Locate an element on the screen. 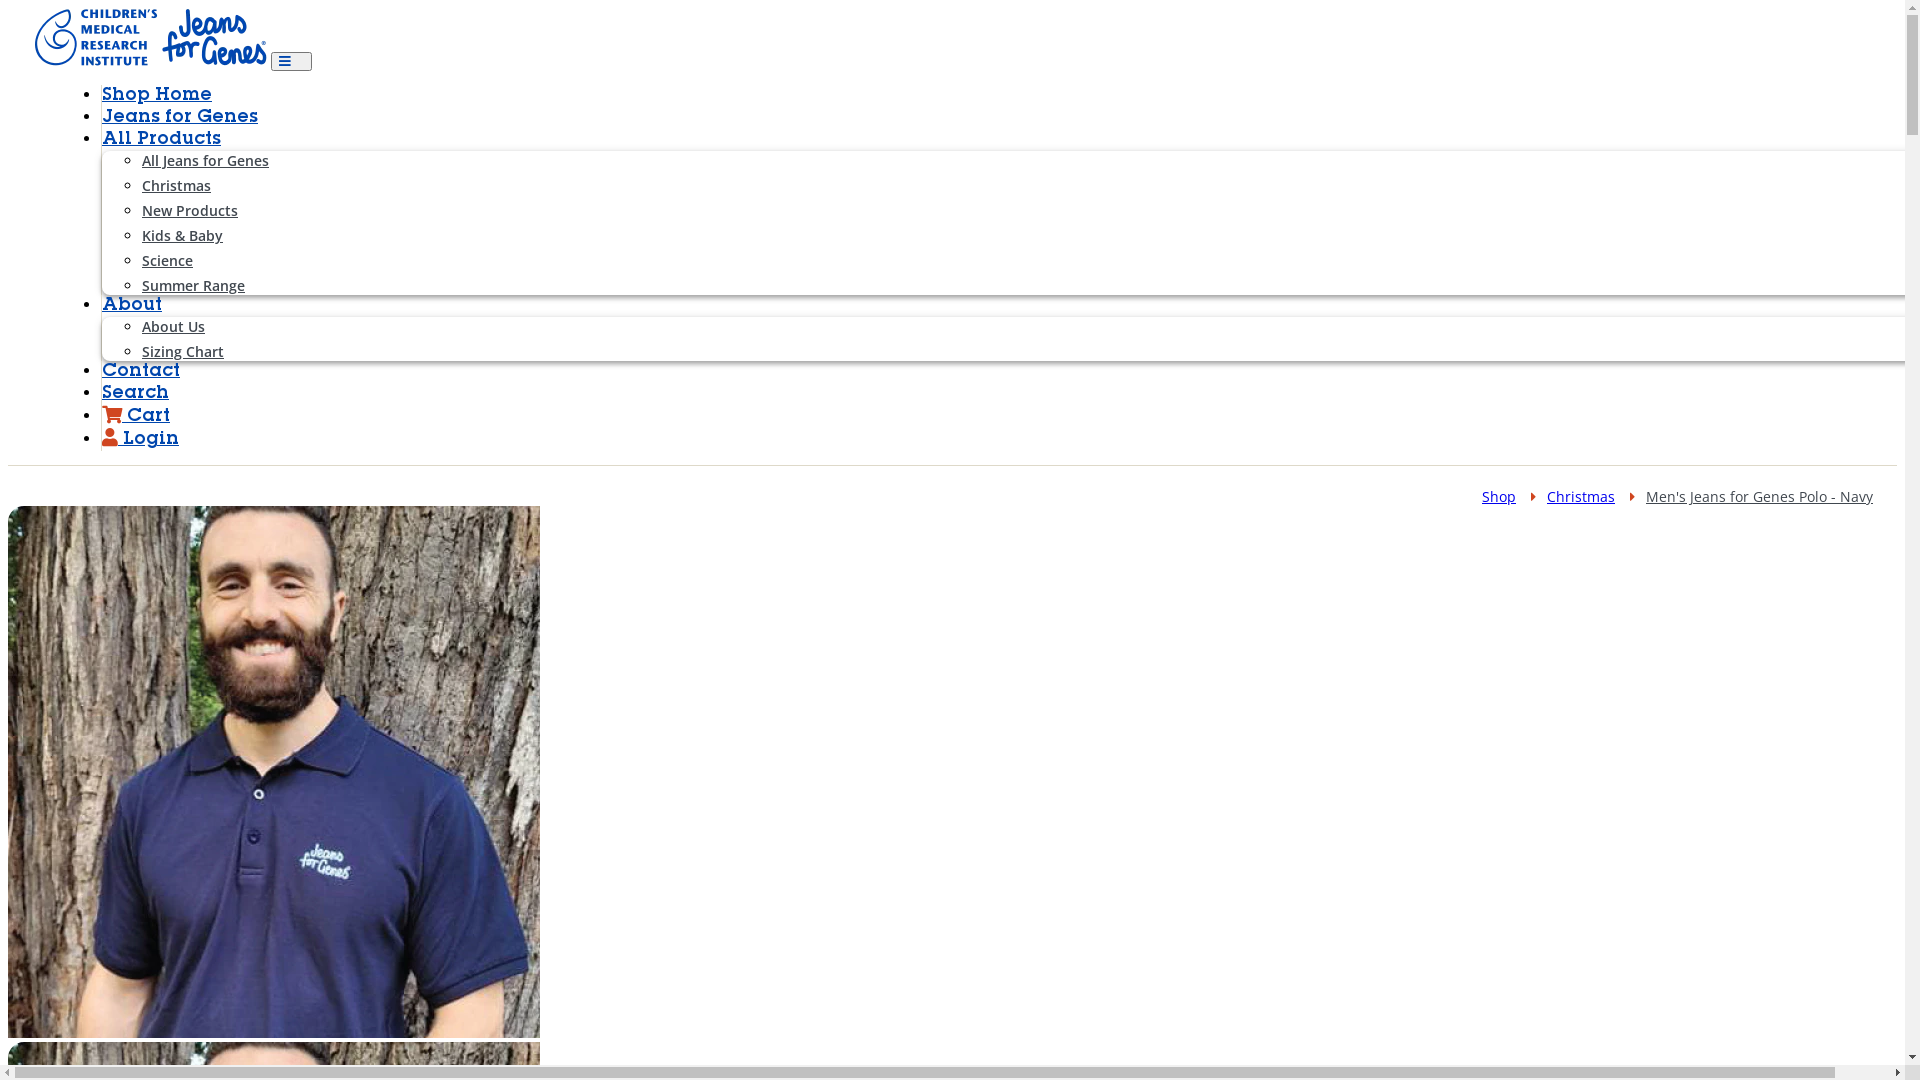  Shop Home is located at coordinates (157, 96).